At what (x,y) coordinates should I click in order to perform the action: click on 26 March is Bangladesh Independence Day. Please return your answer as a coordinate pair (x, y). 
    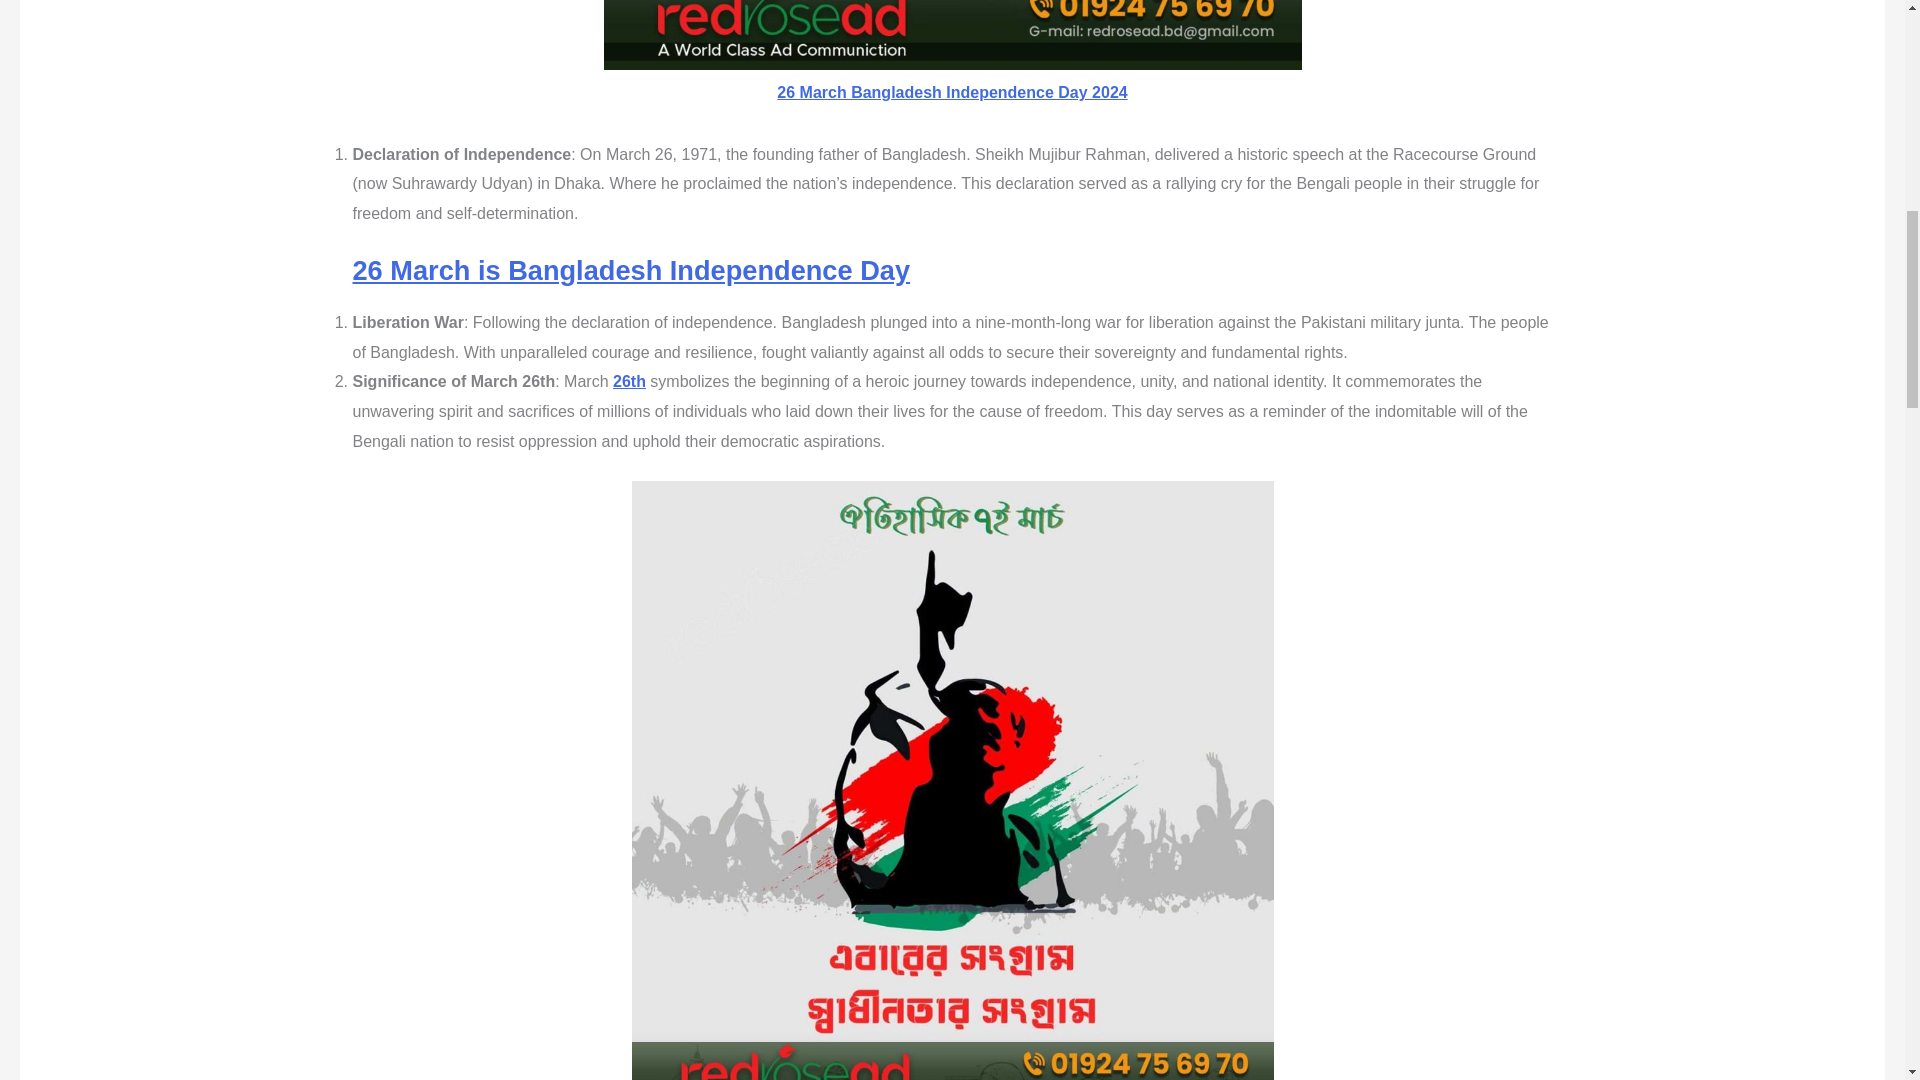
    Looking at the image, I should click on (630, 270).